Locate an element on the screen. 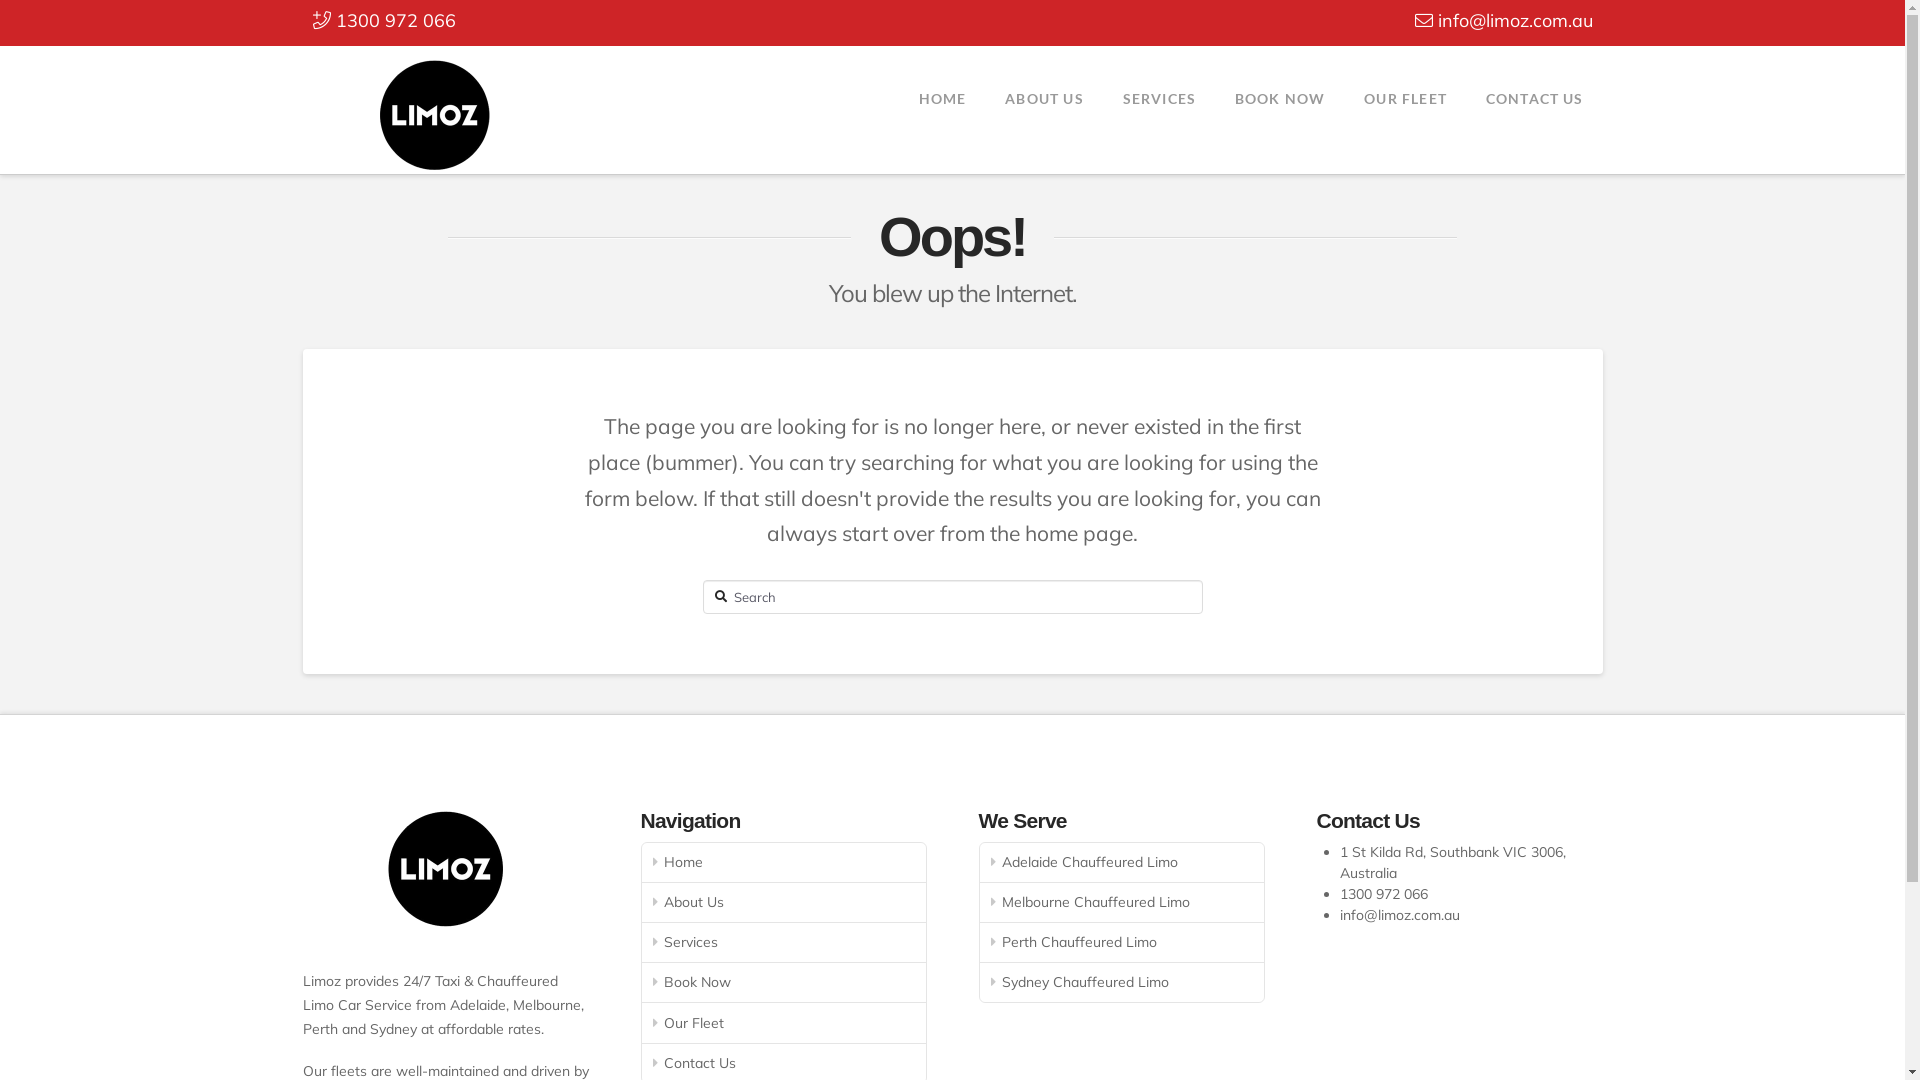 This screenshot has width=1920, height=1080. Sydney Chauffeured Limo is located at coordinates (1122, 983).